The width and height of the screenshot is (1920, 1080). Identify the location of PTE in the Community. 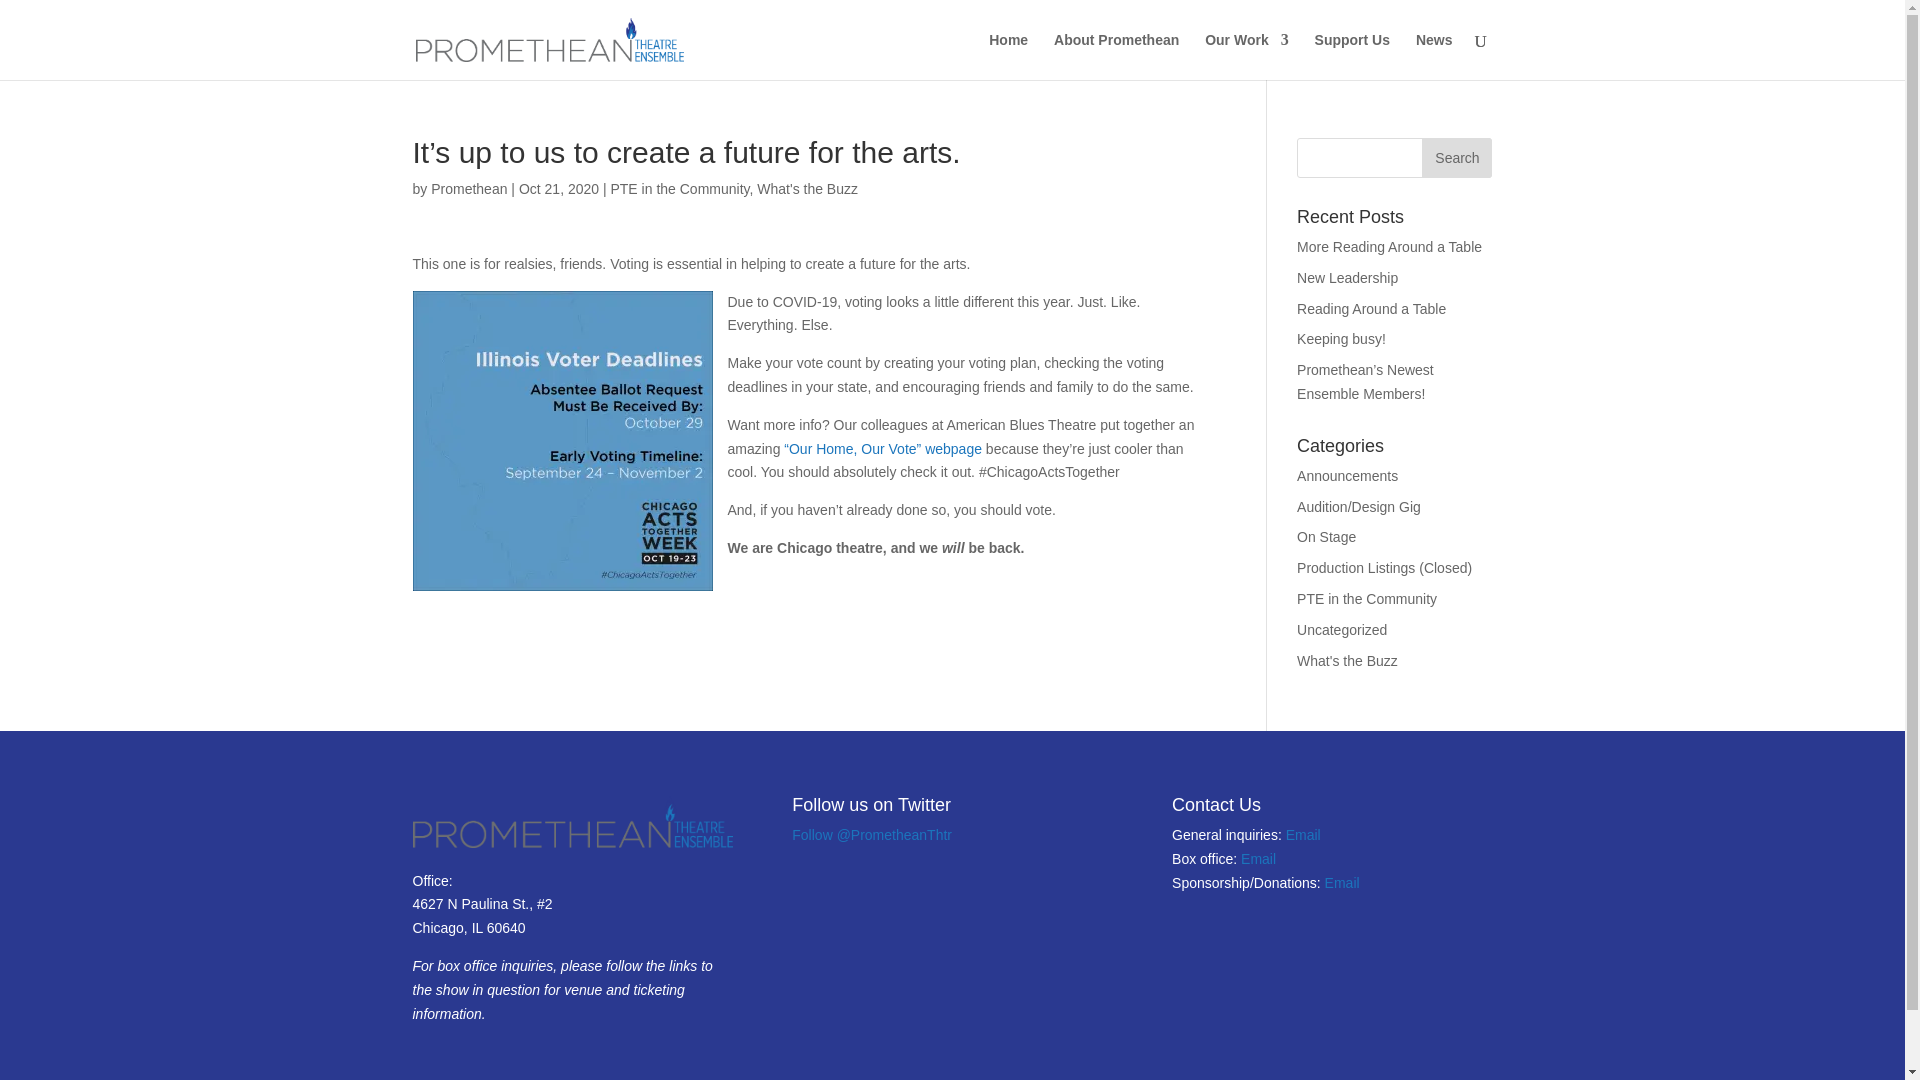
(679, 188).